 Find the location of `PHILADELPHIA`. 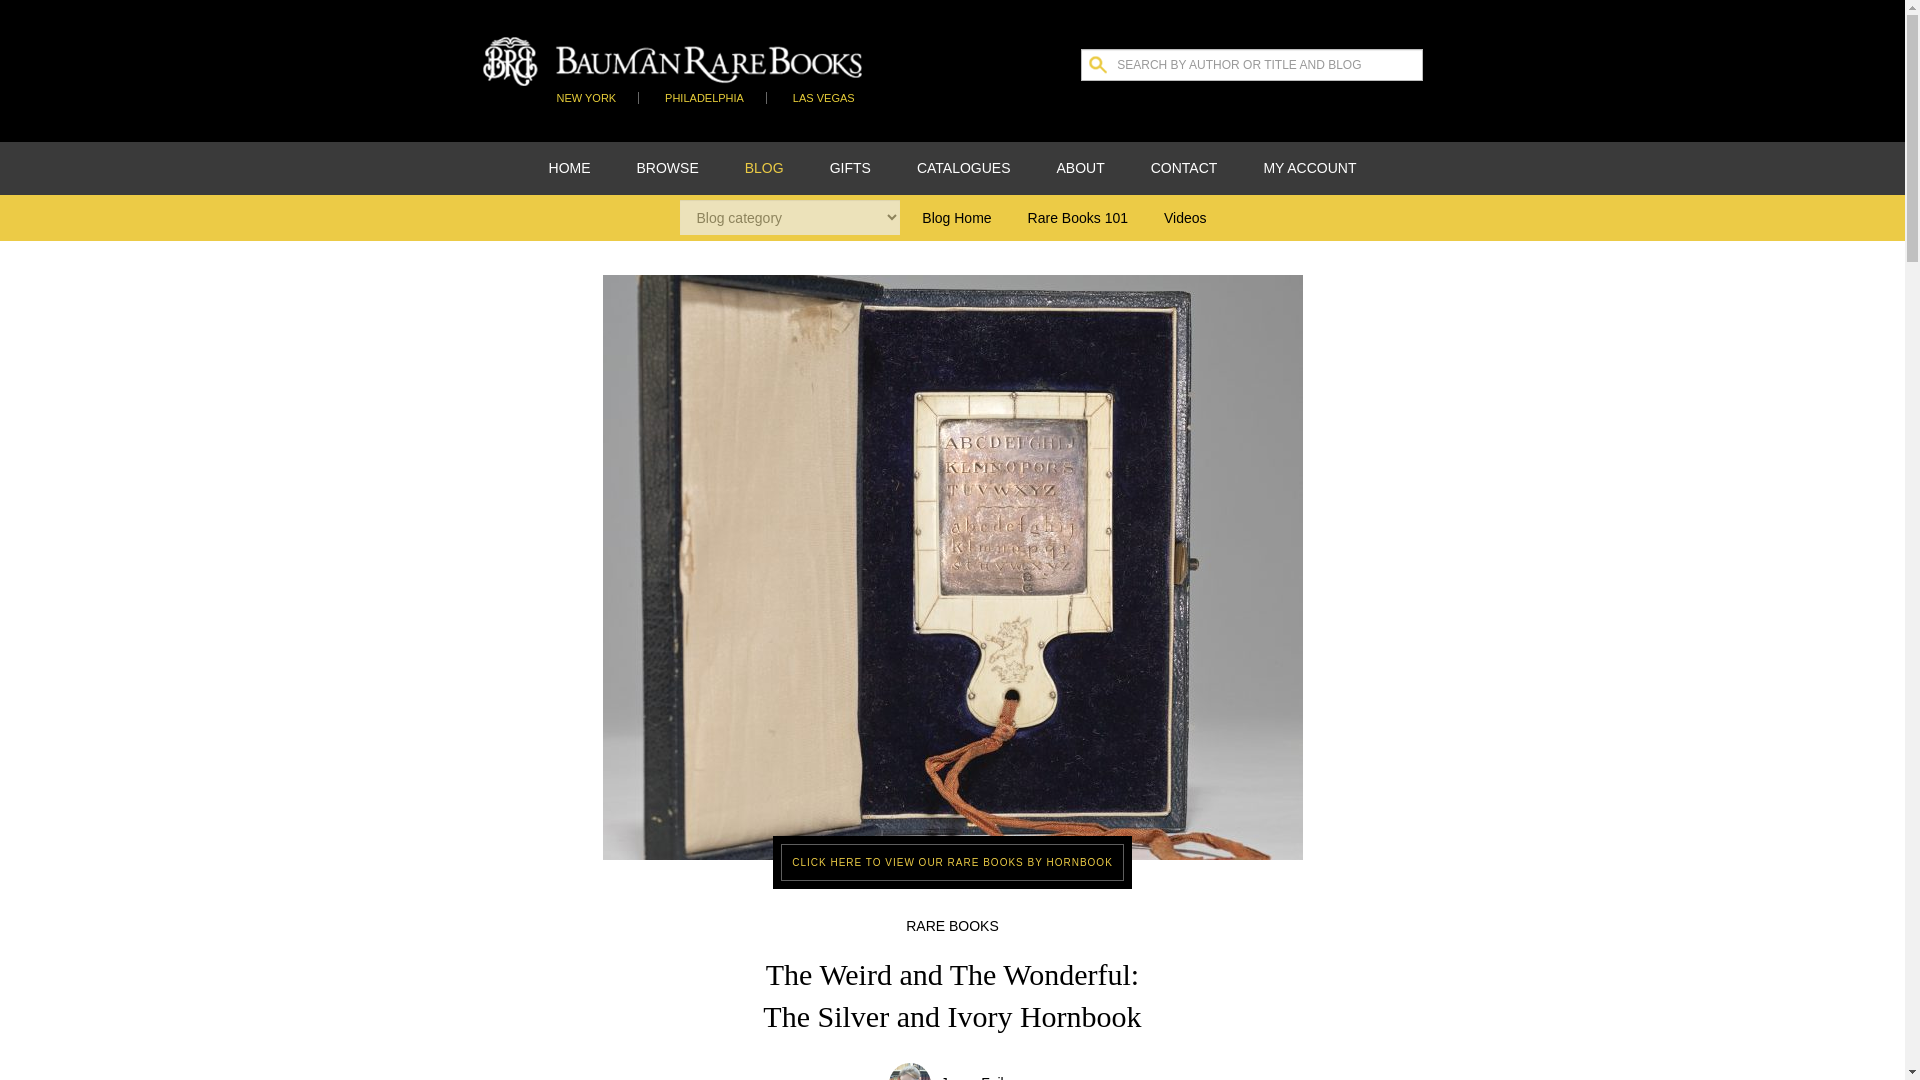

PHILADELPHIA is located at coordinates (704, 97).